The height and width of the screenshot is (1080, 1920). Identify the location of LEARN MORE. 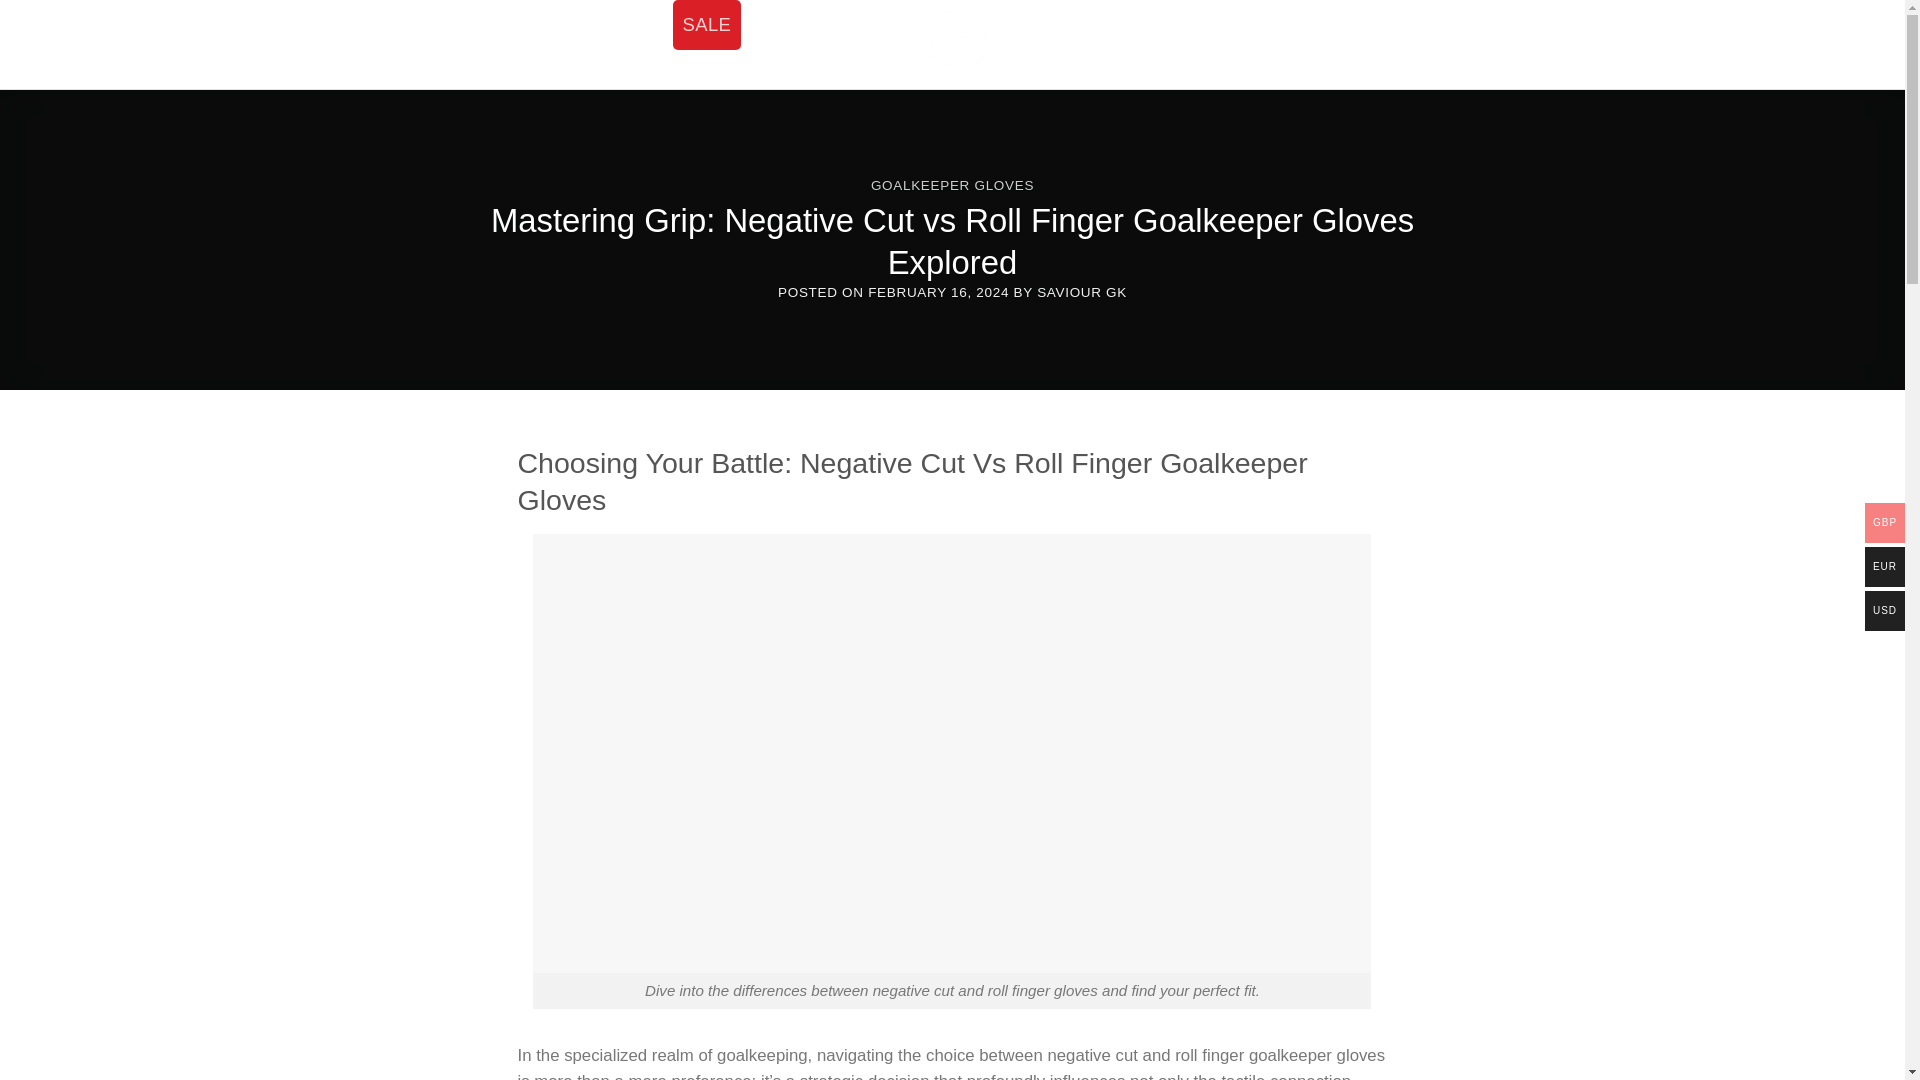
(580, 74).